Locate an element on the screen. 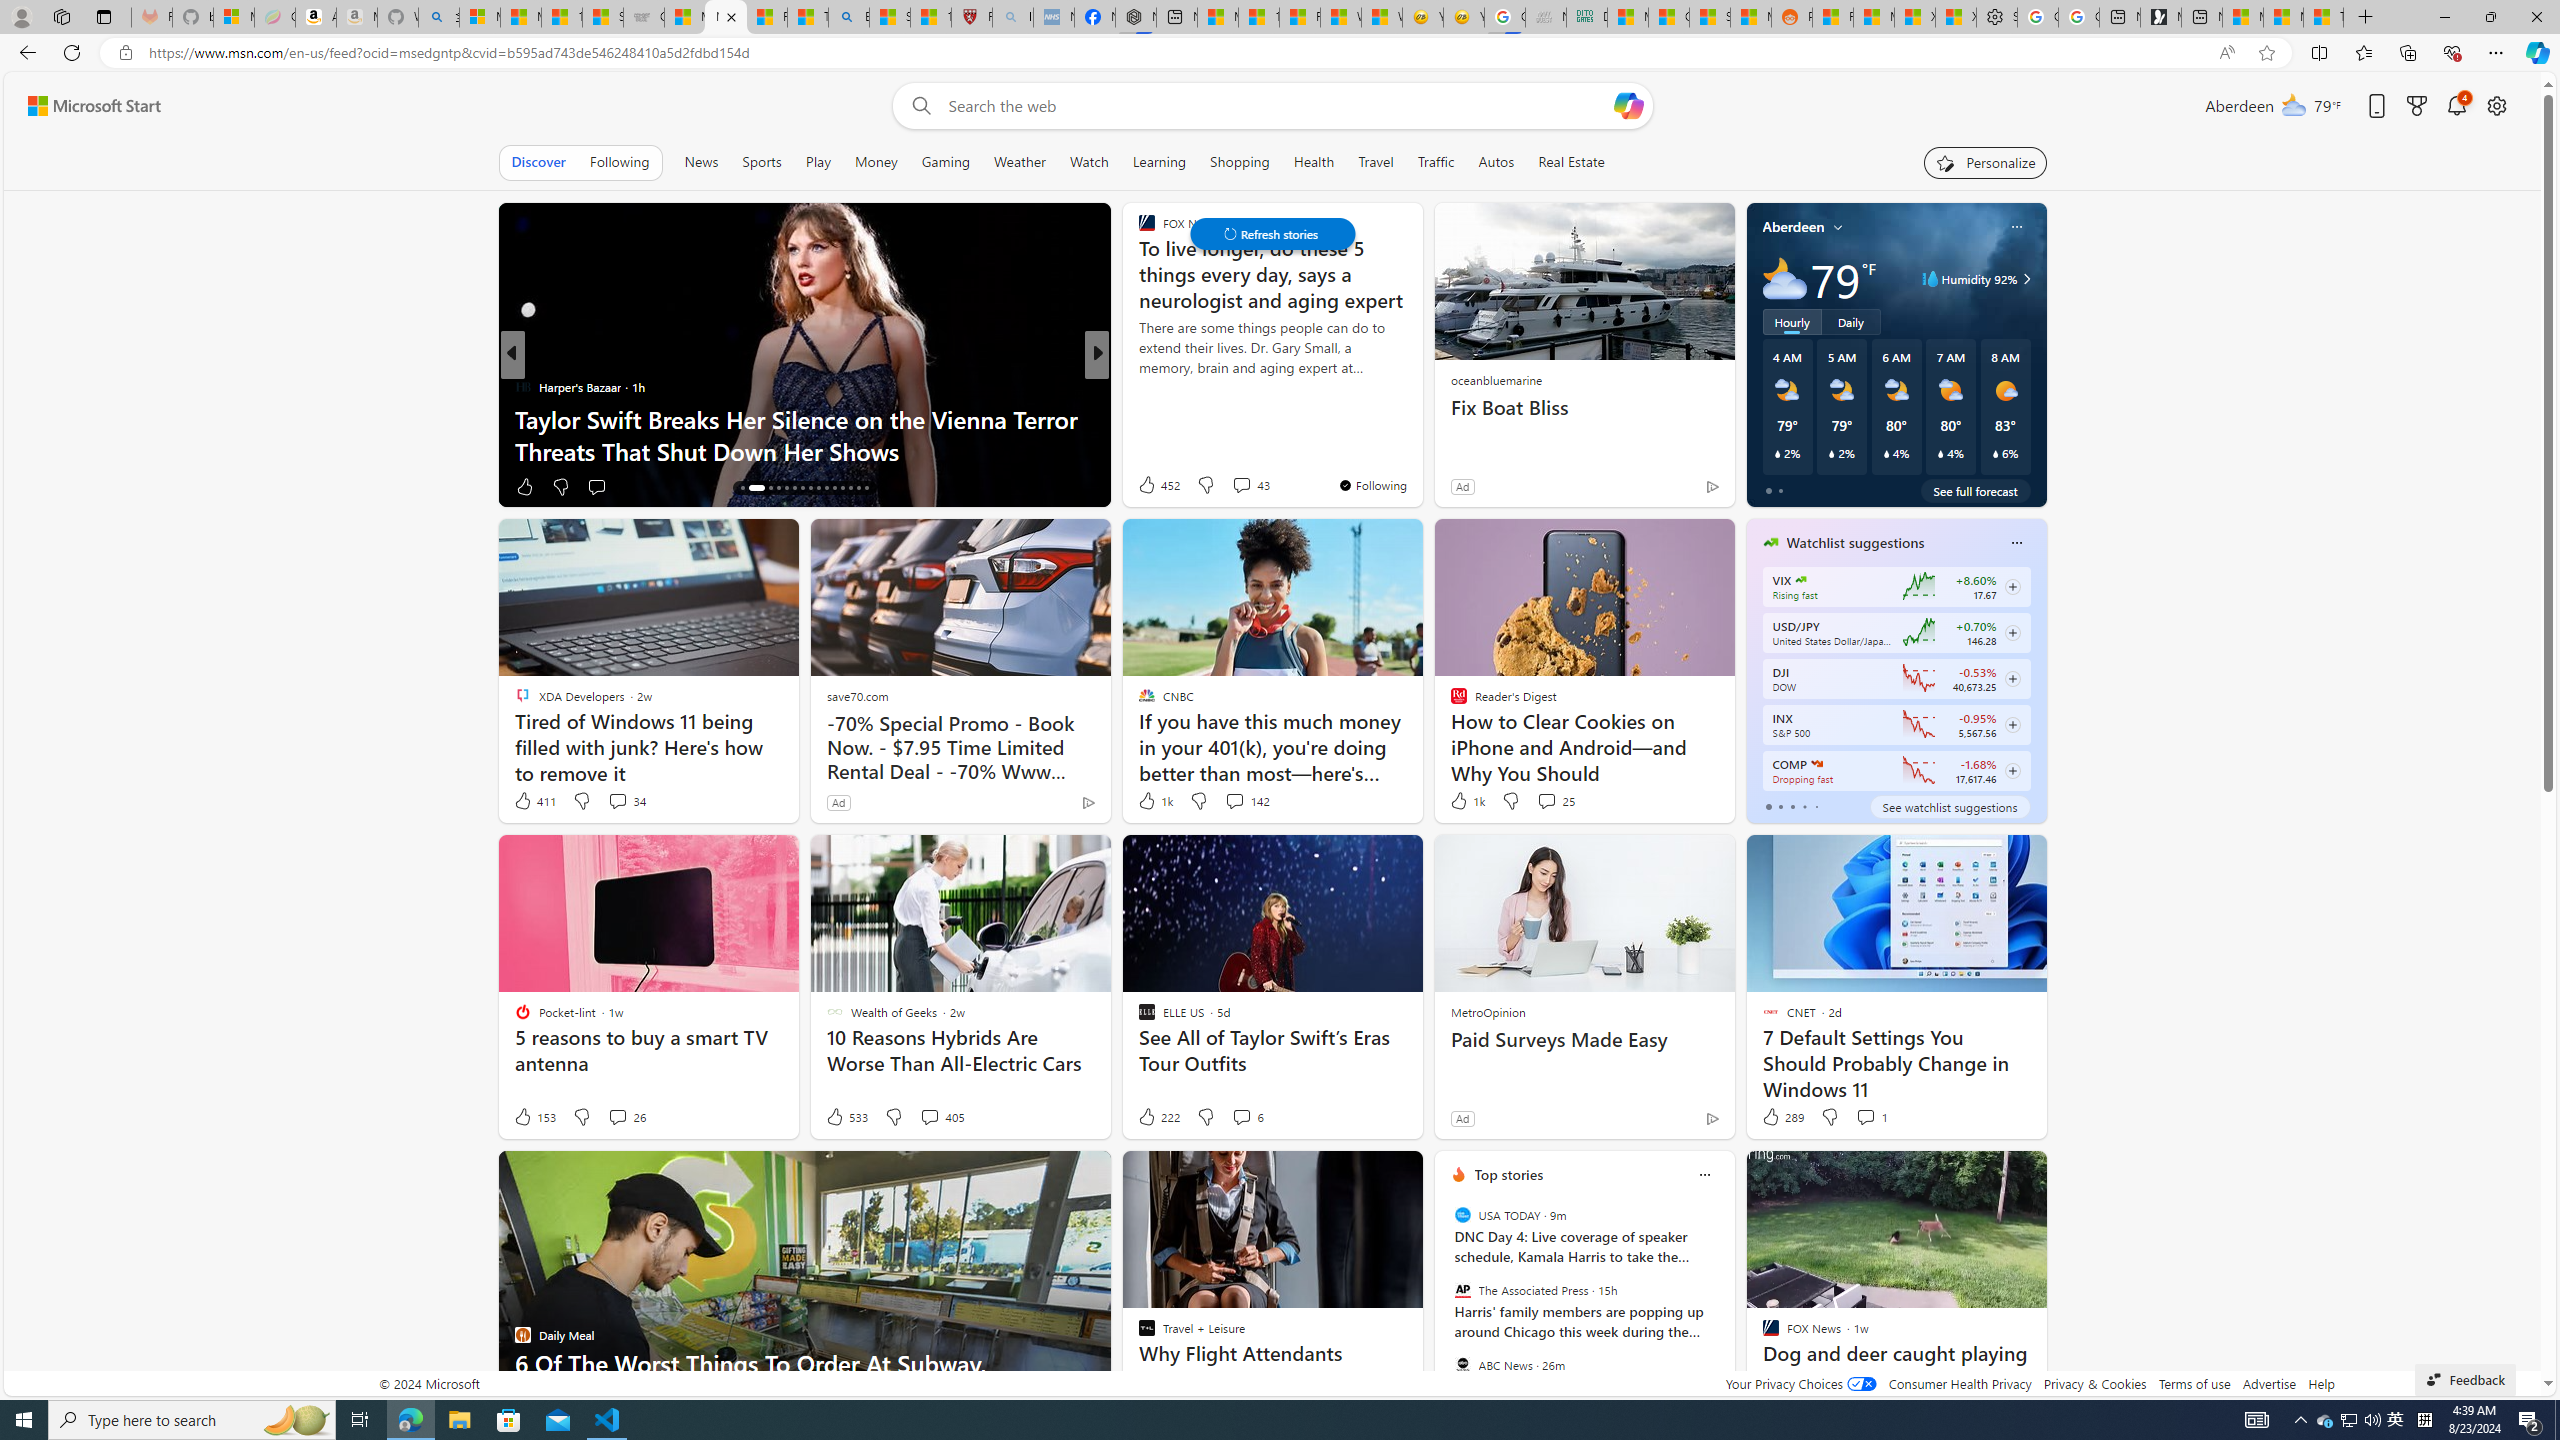  Daily Meal is located at coordinates (1137, 418).